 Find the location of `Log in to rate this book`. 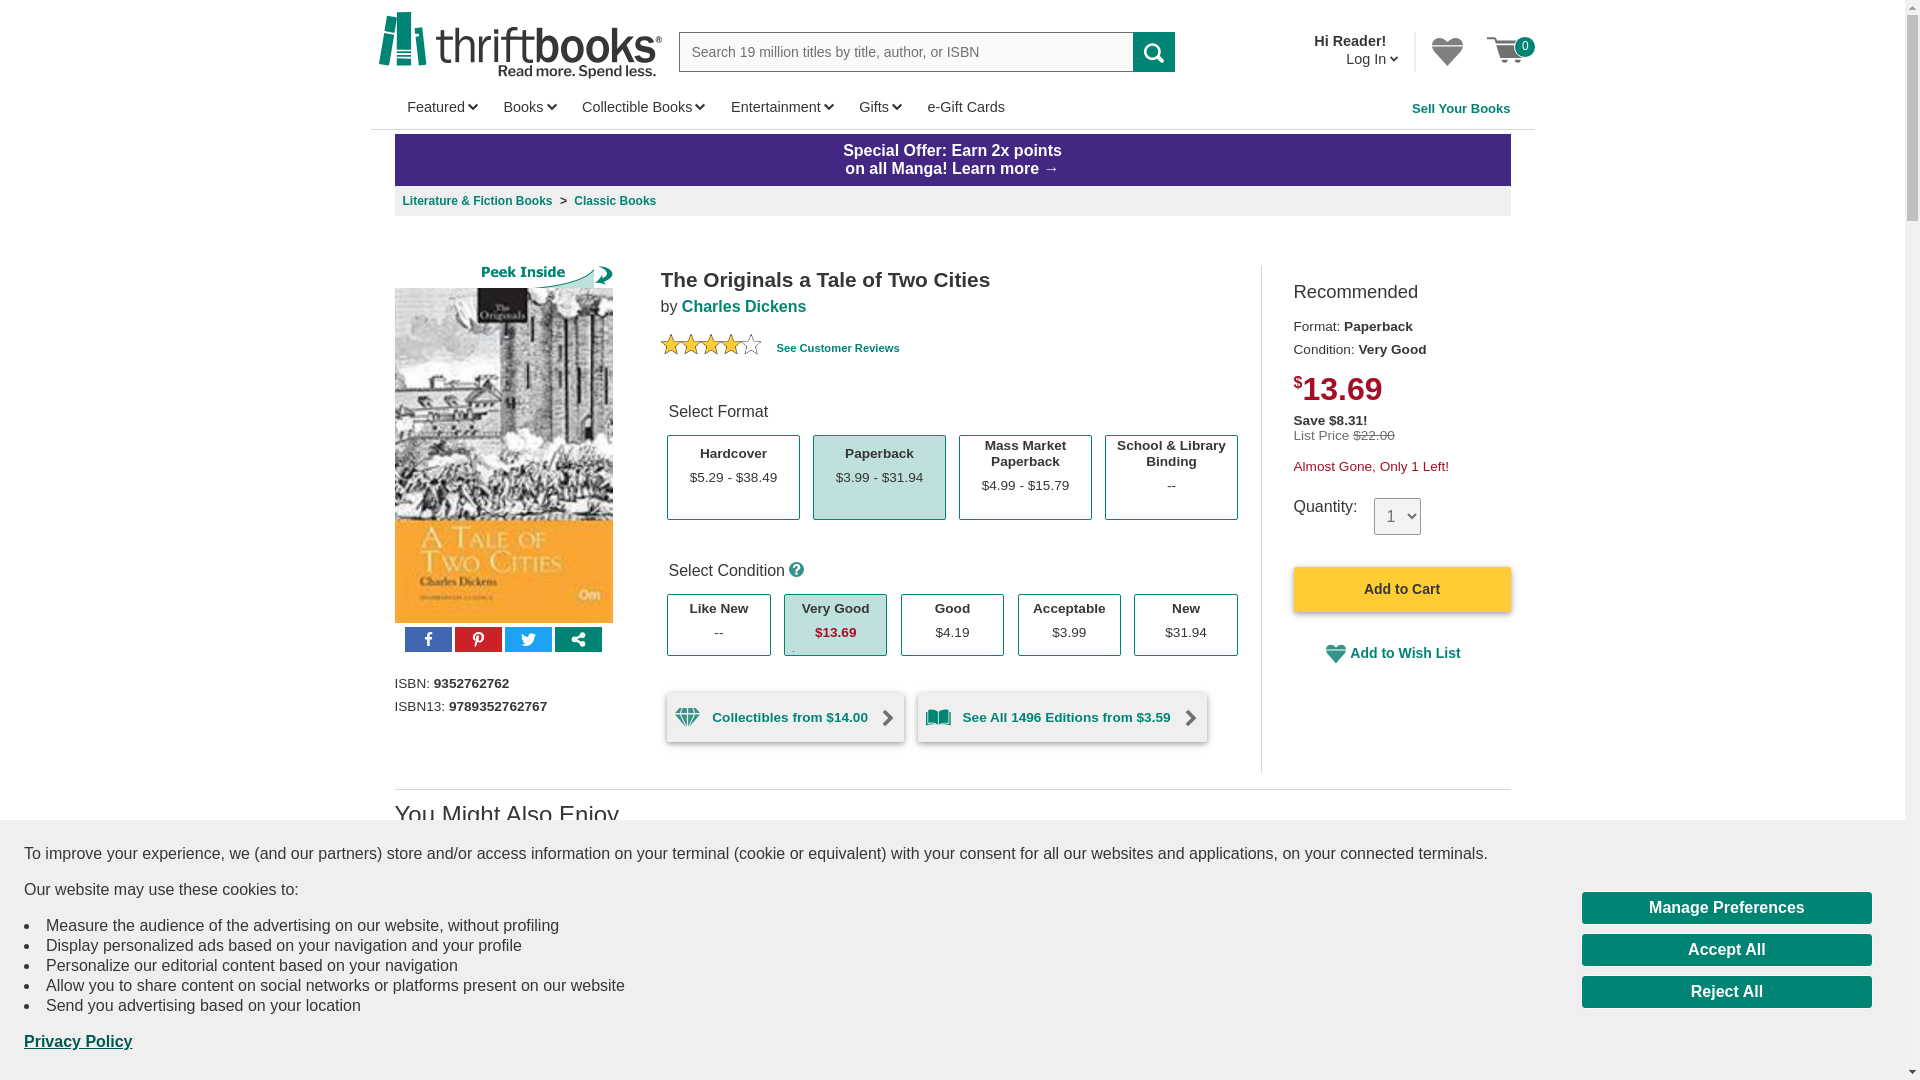

Log in to rate this book is located at coordinates (1506, 50).